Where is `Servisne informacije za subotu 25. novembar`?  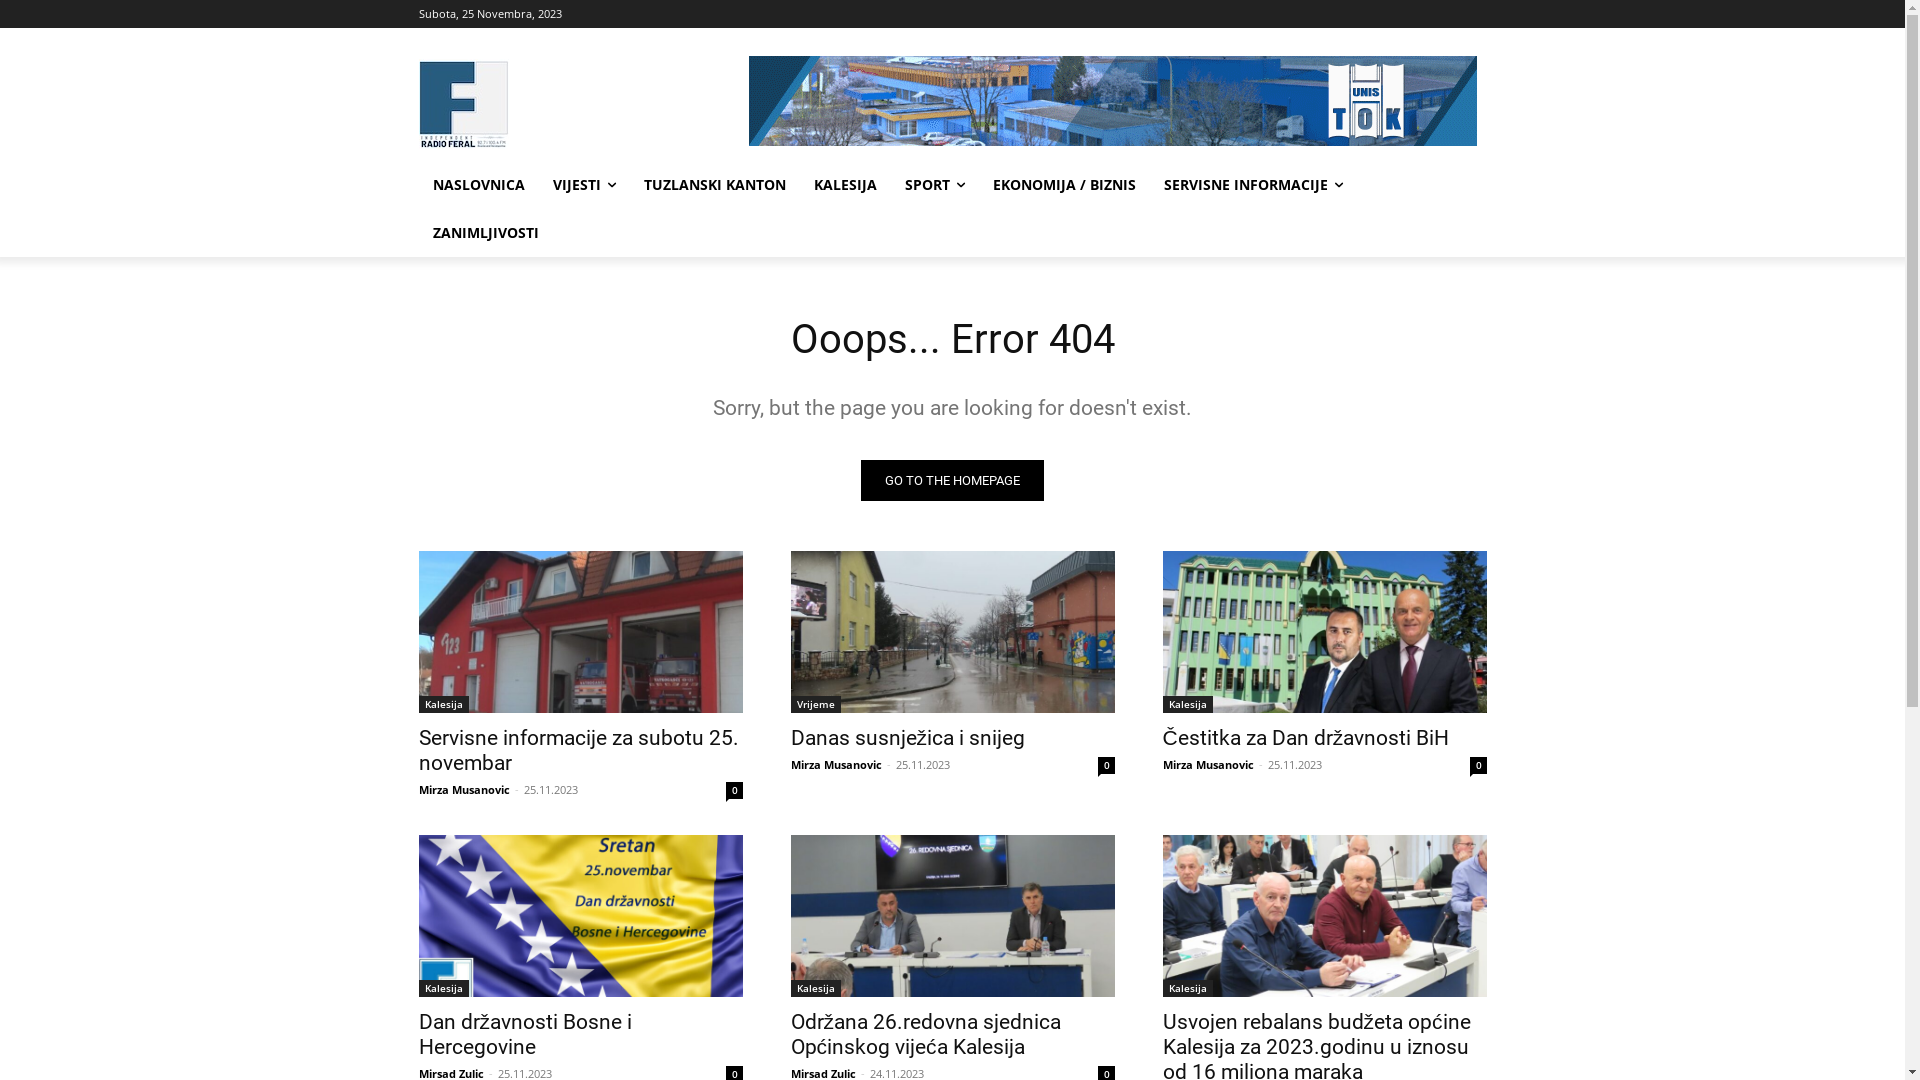 Servisne informacije za subotu 25. novembar is located at coordinates (578, 750).